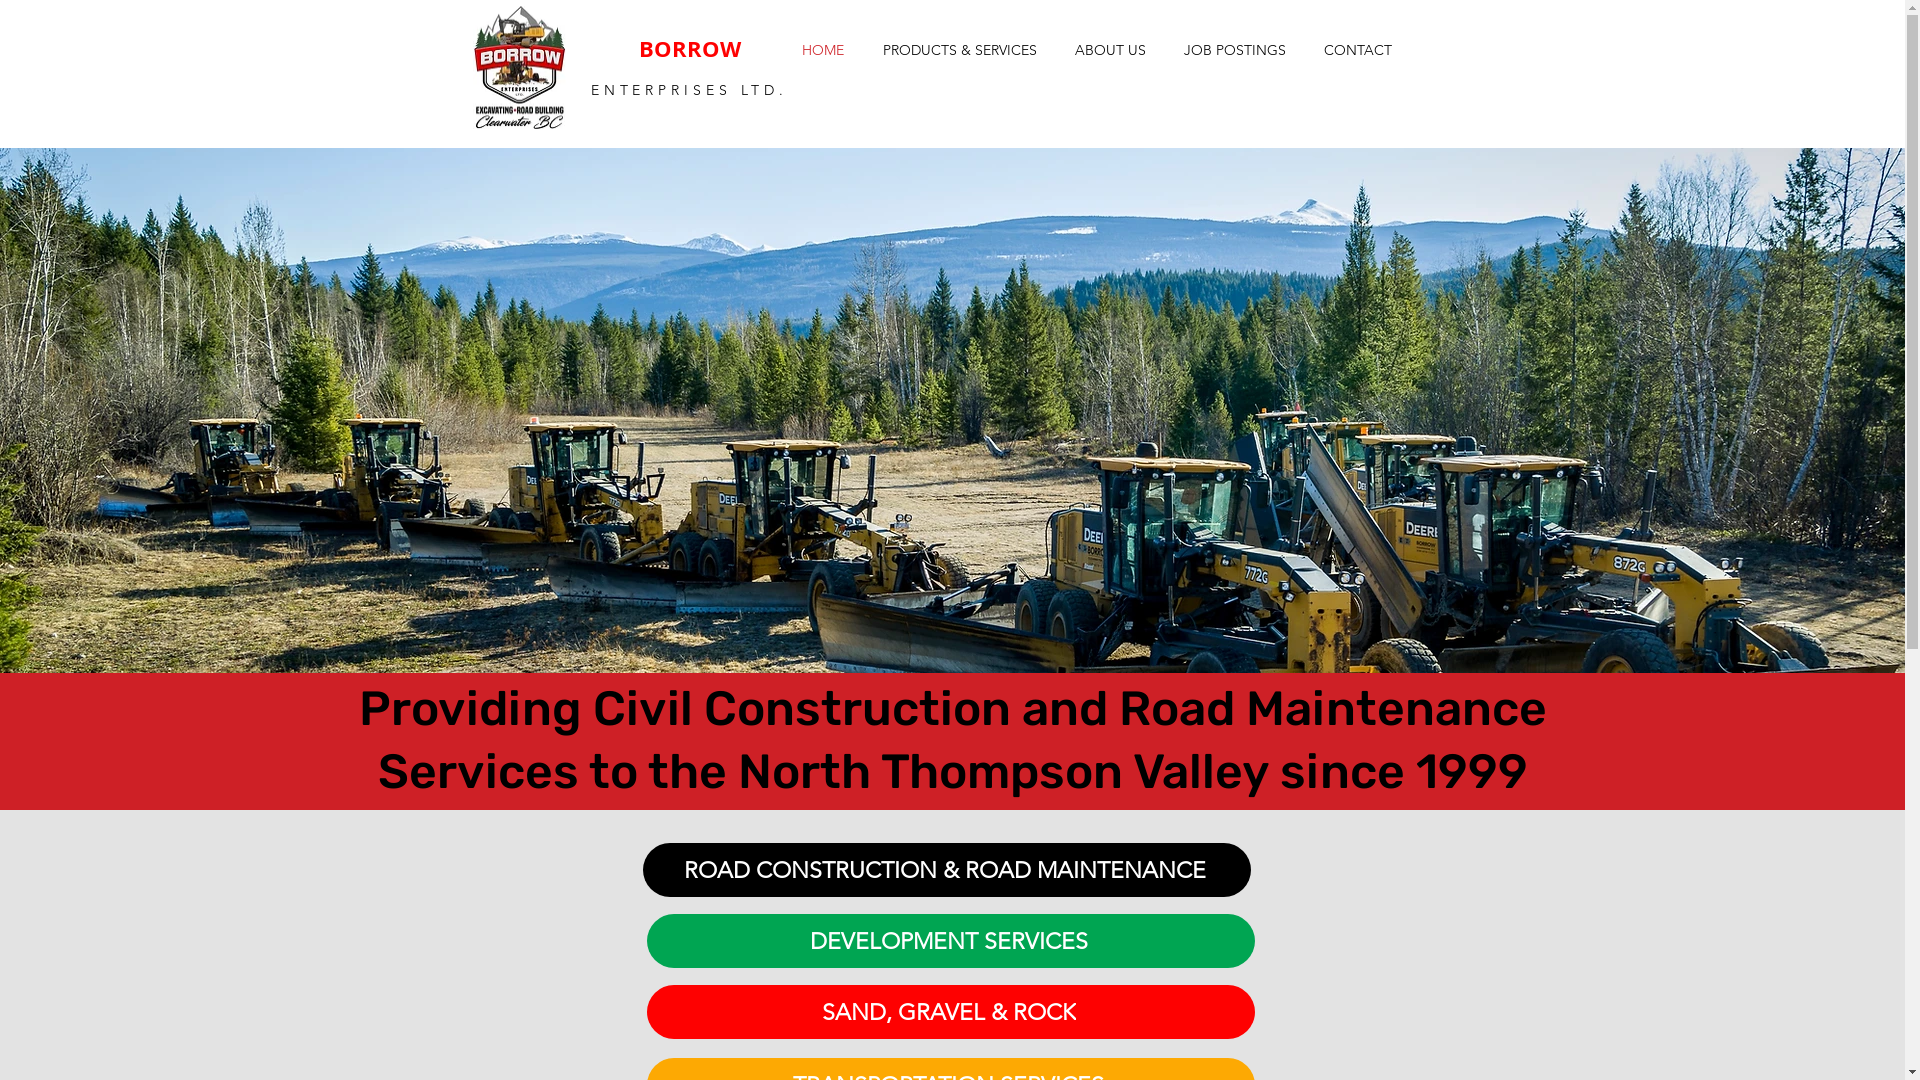 The height and width of the screenshot is (1080, 1920). I want to click on DEVELOPMENT SERVICES, so click(950, 941).